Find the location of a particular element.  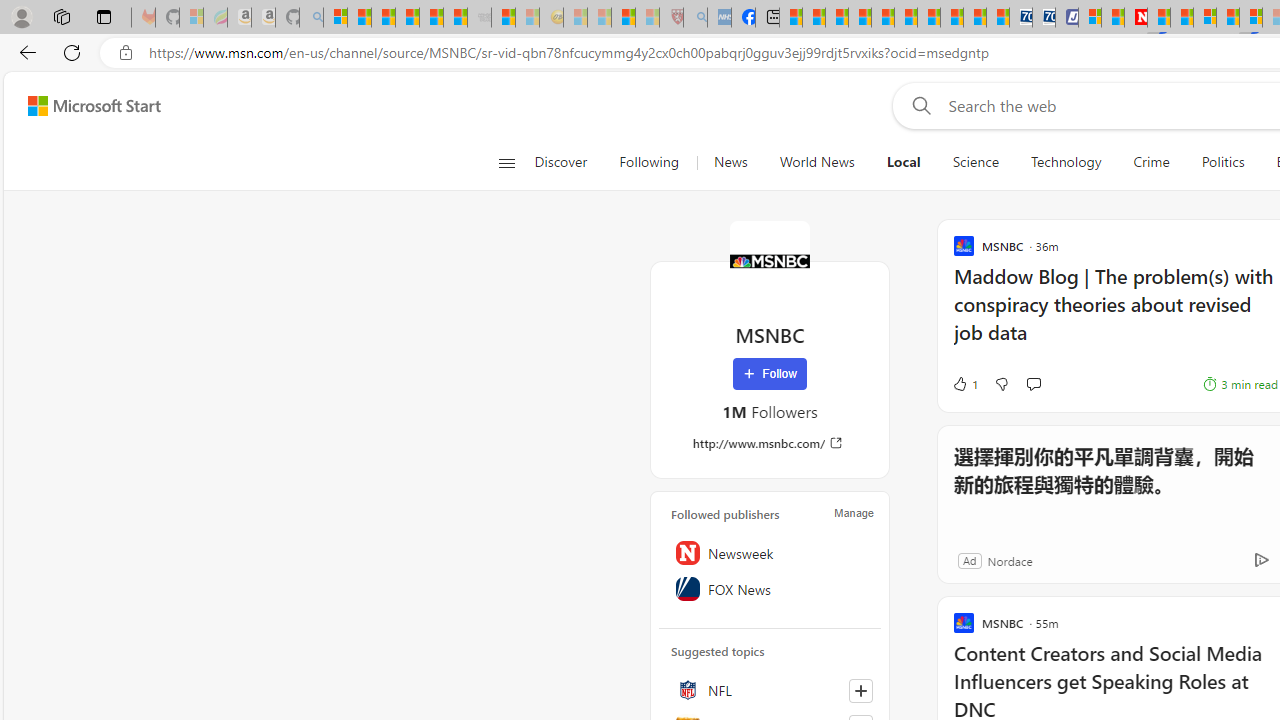

FOX News is located at coordinates (770, 588).